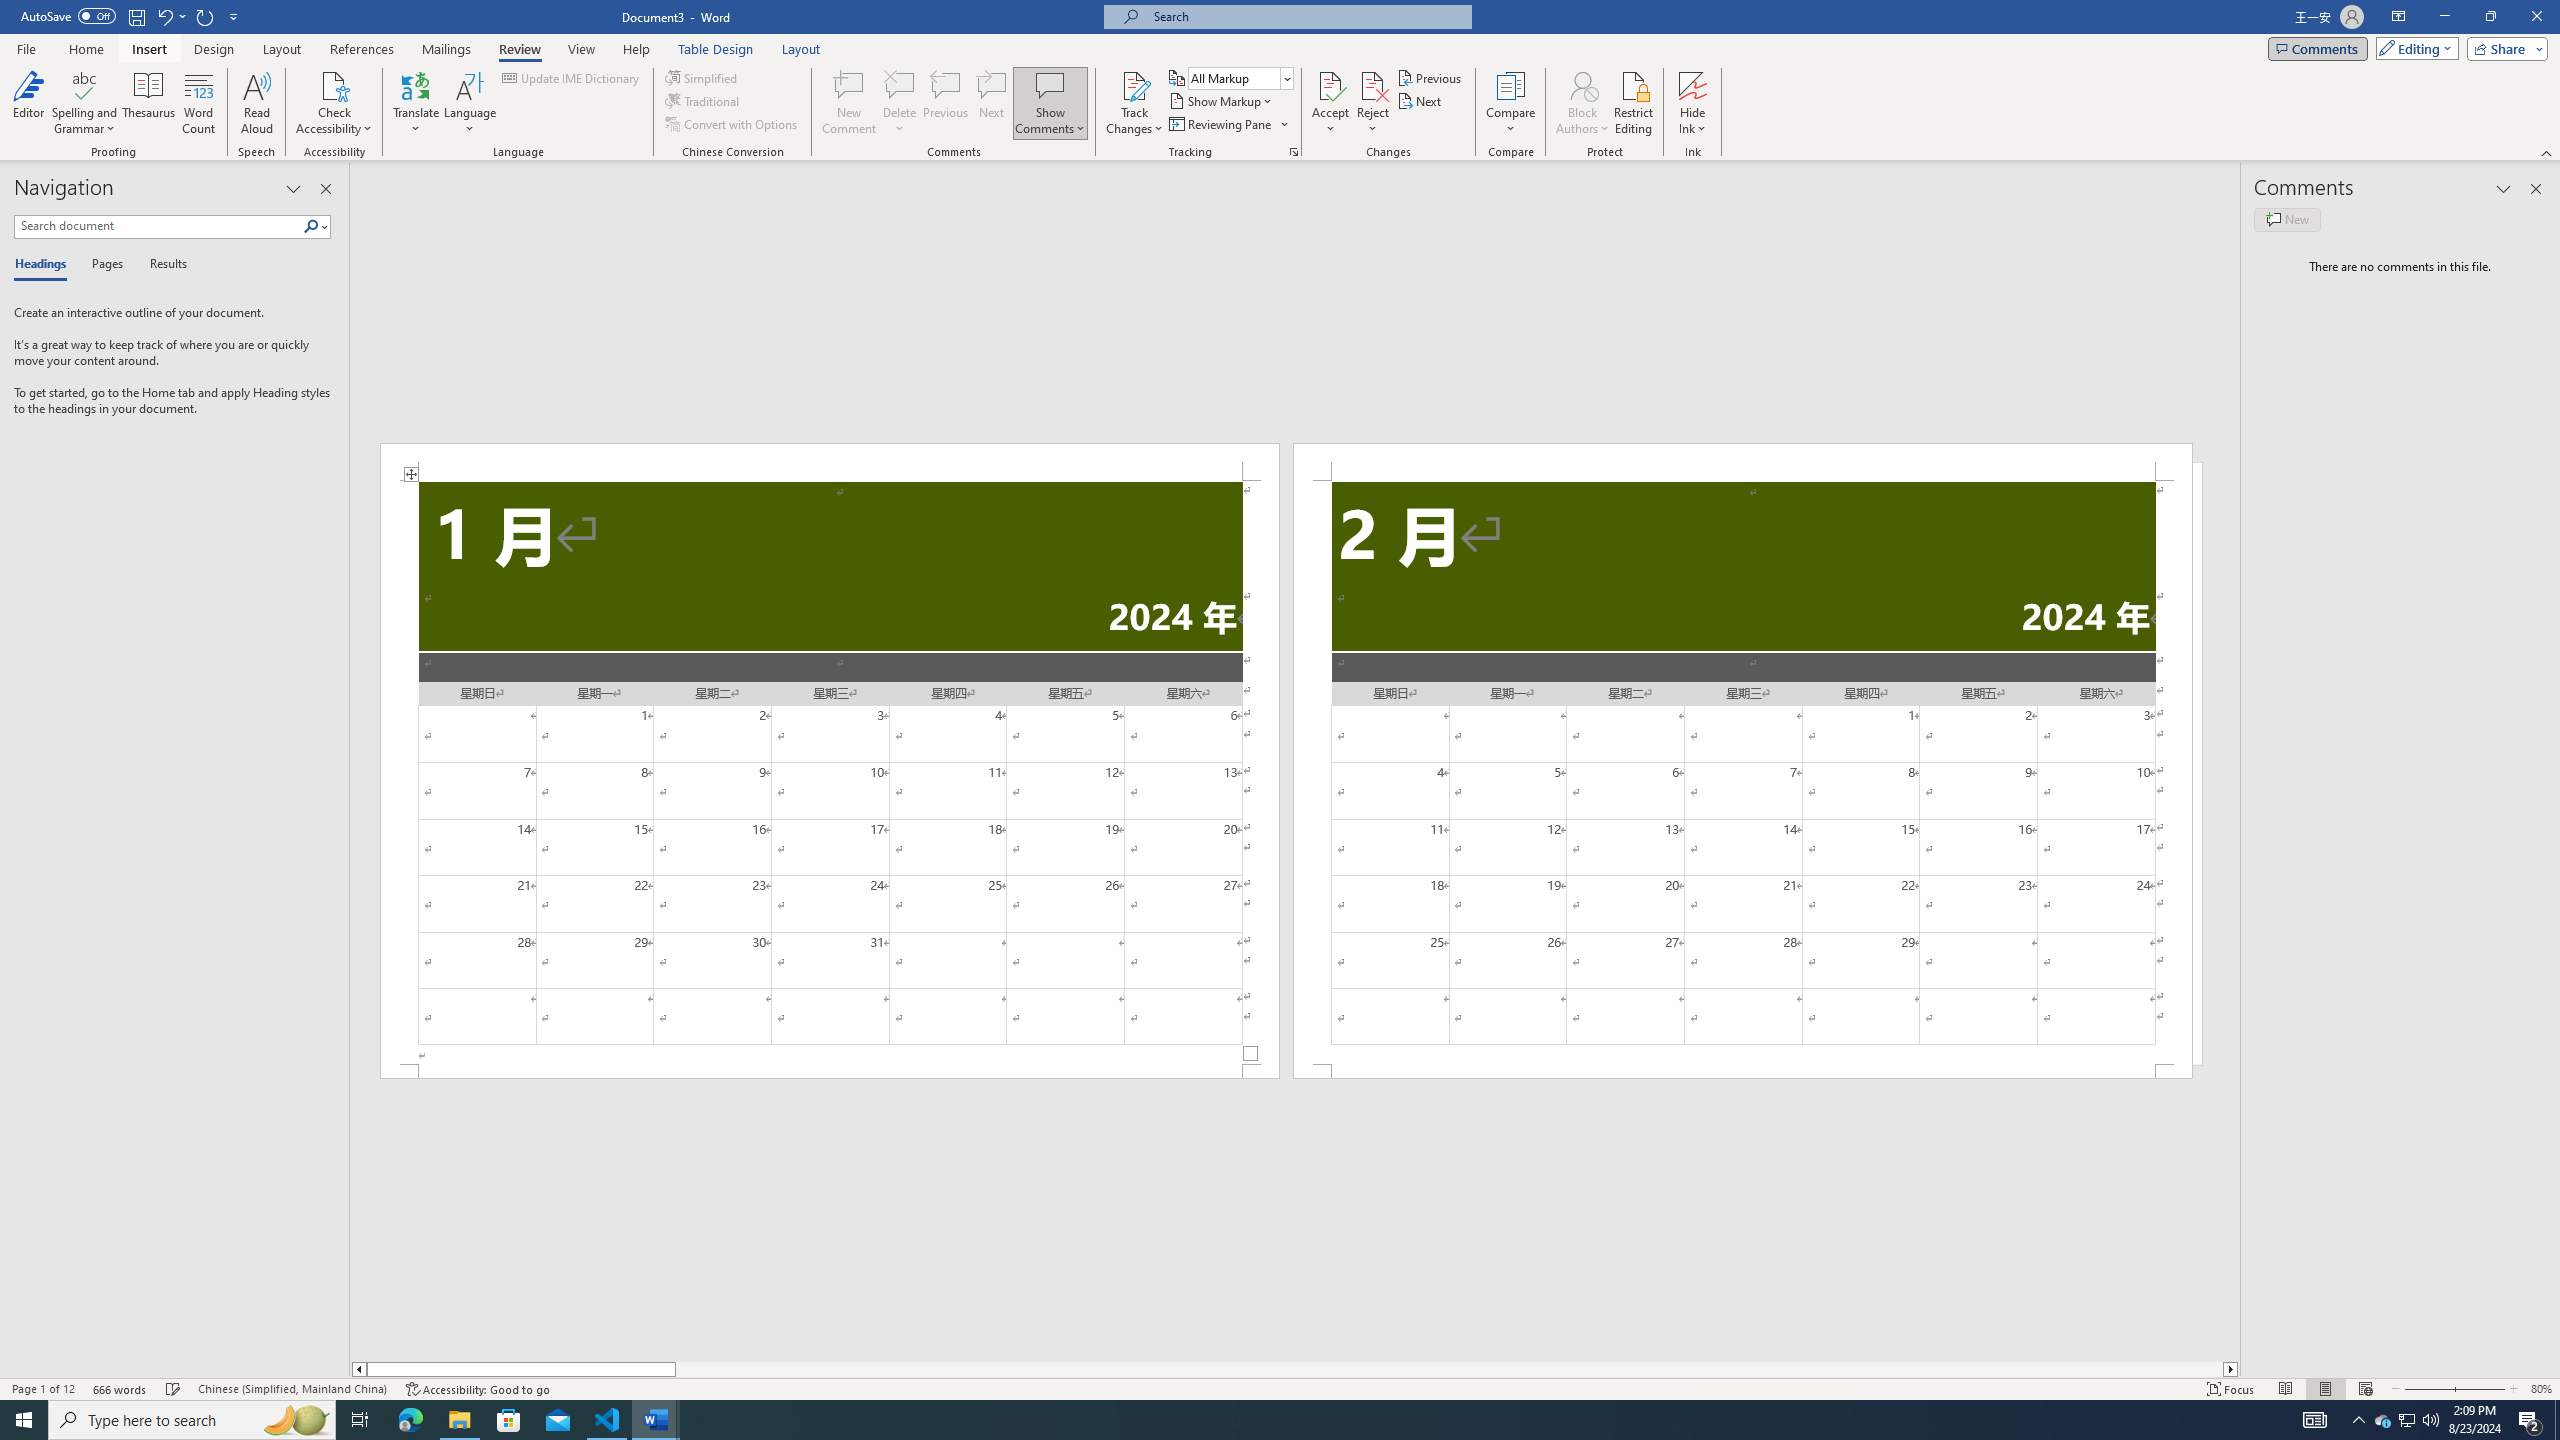 This screenshot has width=2560, height=1440. What do you see at coordinates (1742, 773) in the screenshot?
I see `Page 2 content` at bounding box center [1742, 773].